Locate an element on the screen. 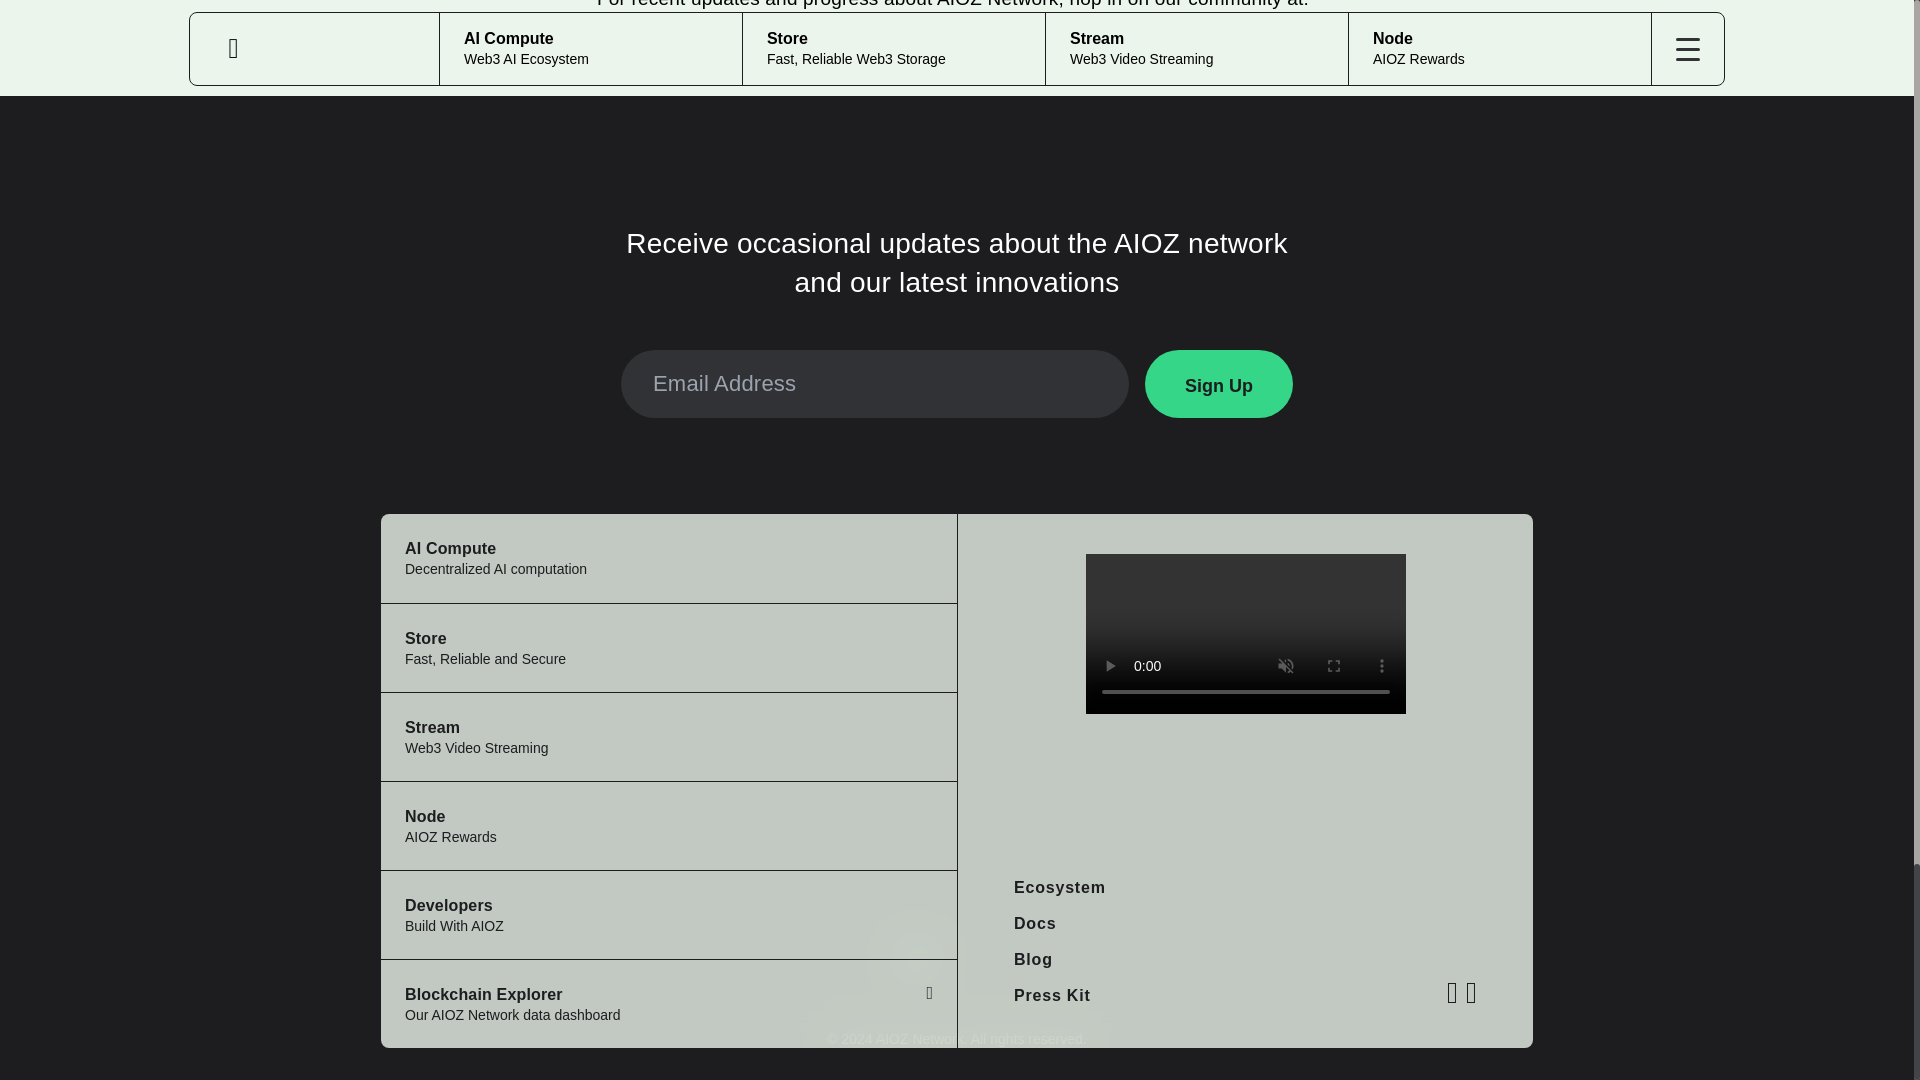  Sign Up is located at coordinates (668, 558).